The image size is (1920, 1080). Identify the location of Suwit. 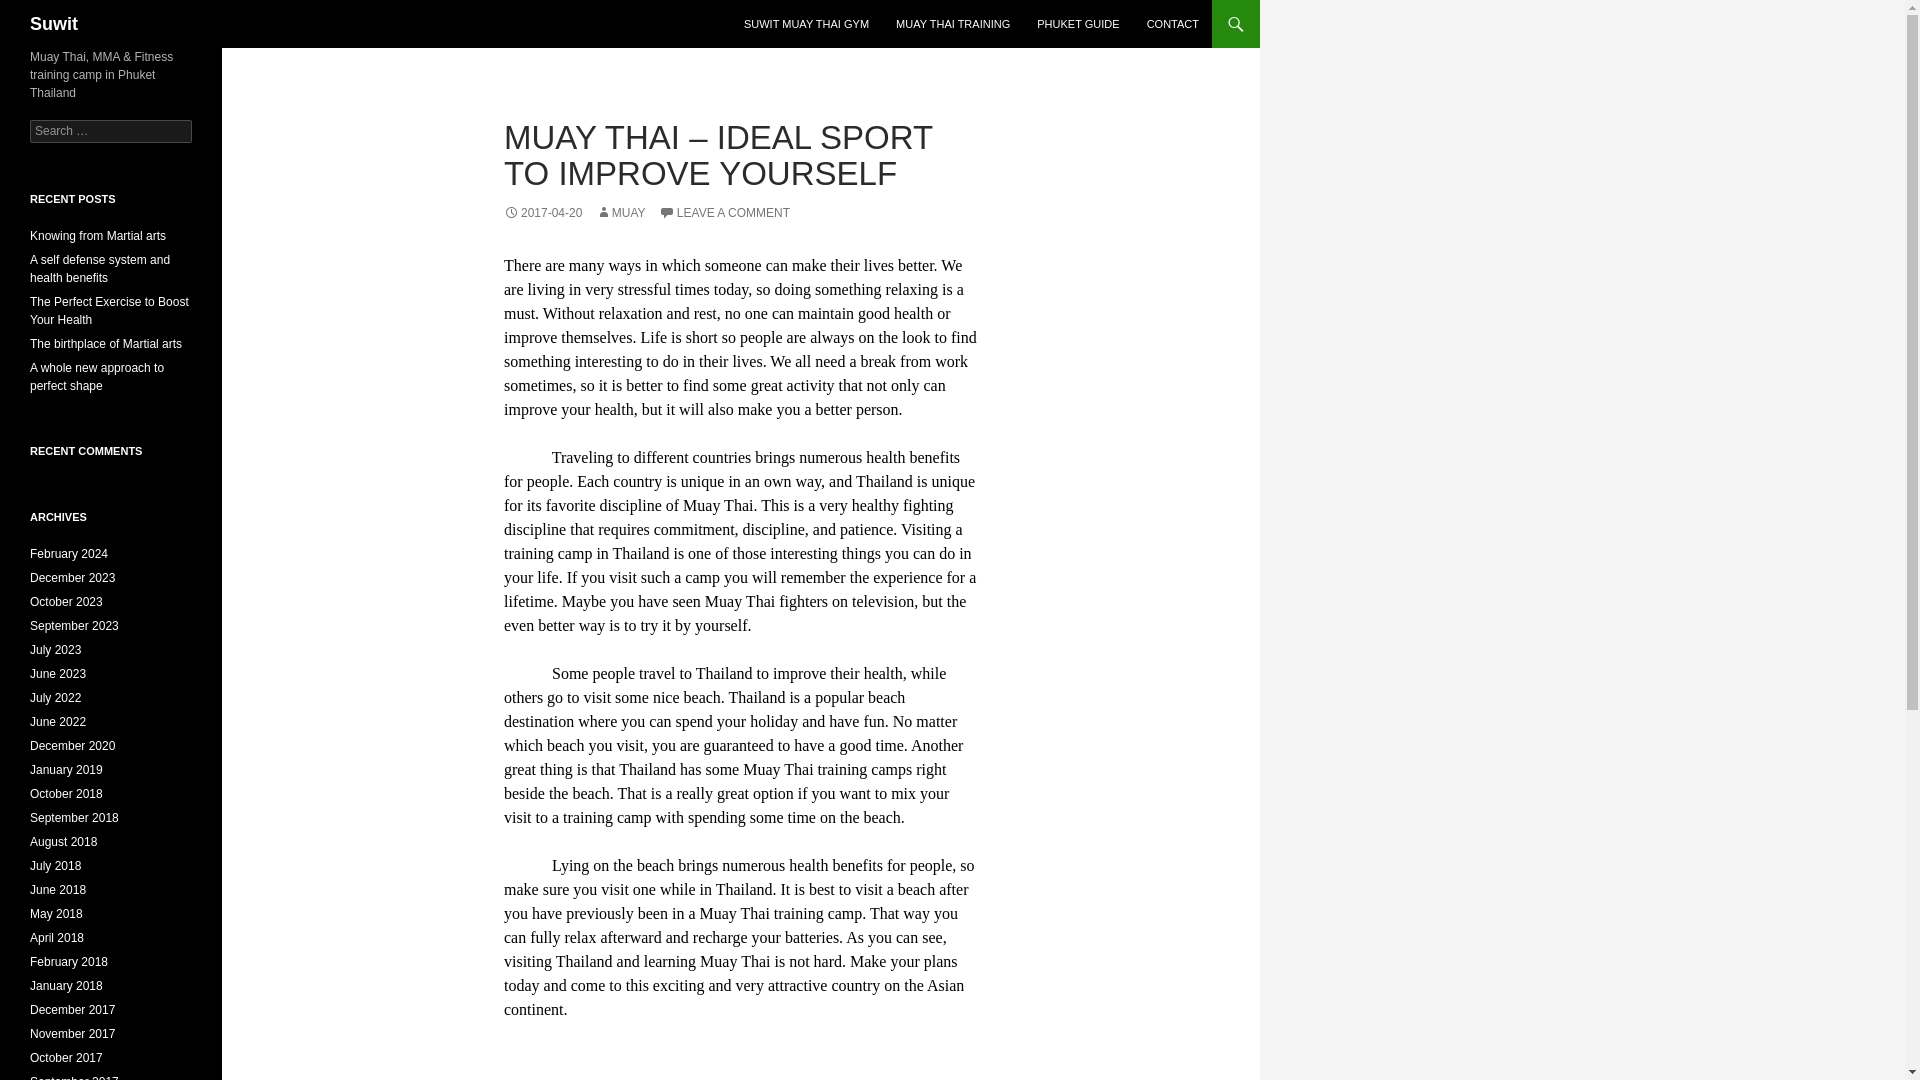
(54, 24).